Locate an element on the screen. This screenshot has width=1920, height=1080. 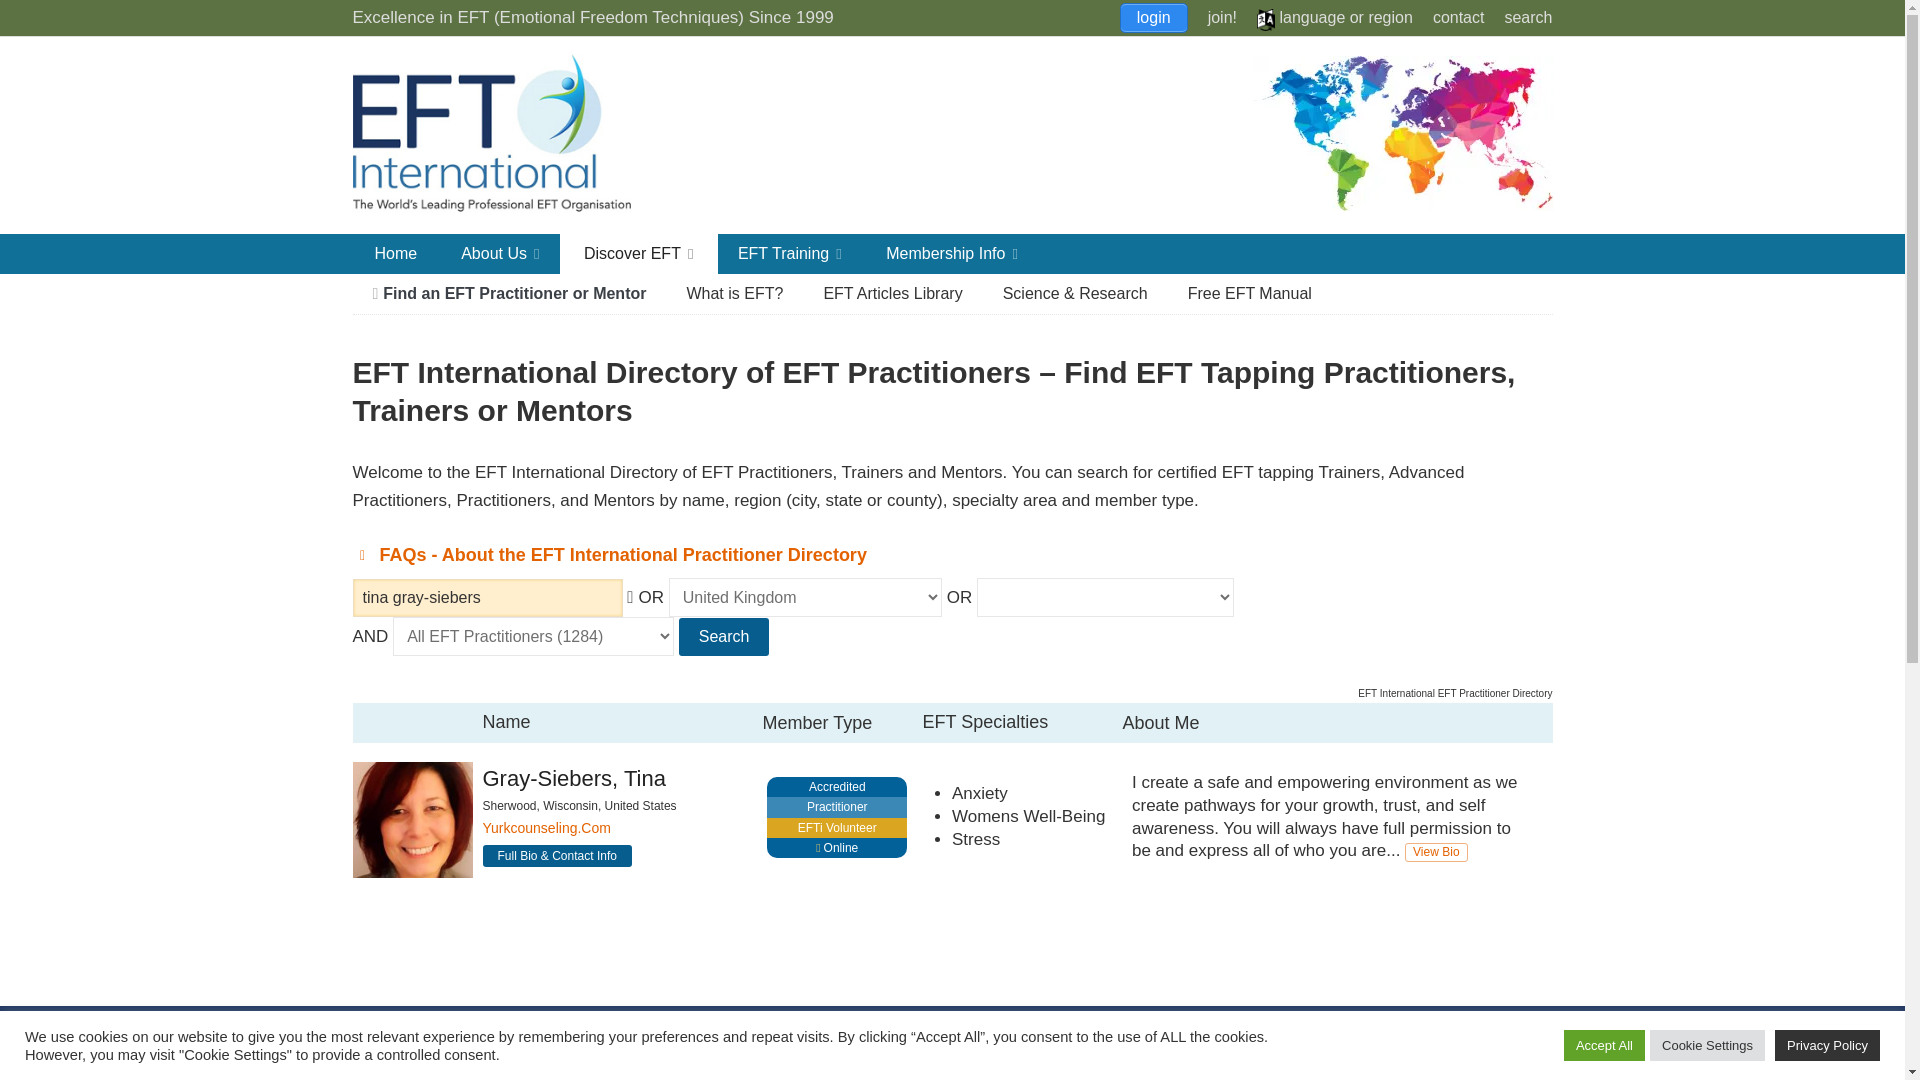
Home is located at coordinates (395, 254).